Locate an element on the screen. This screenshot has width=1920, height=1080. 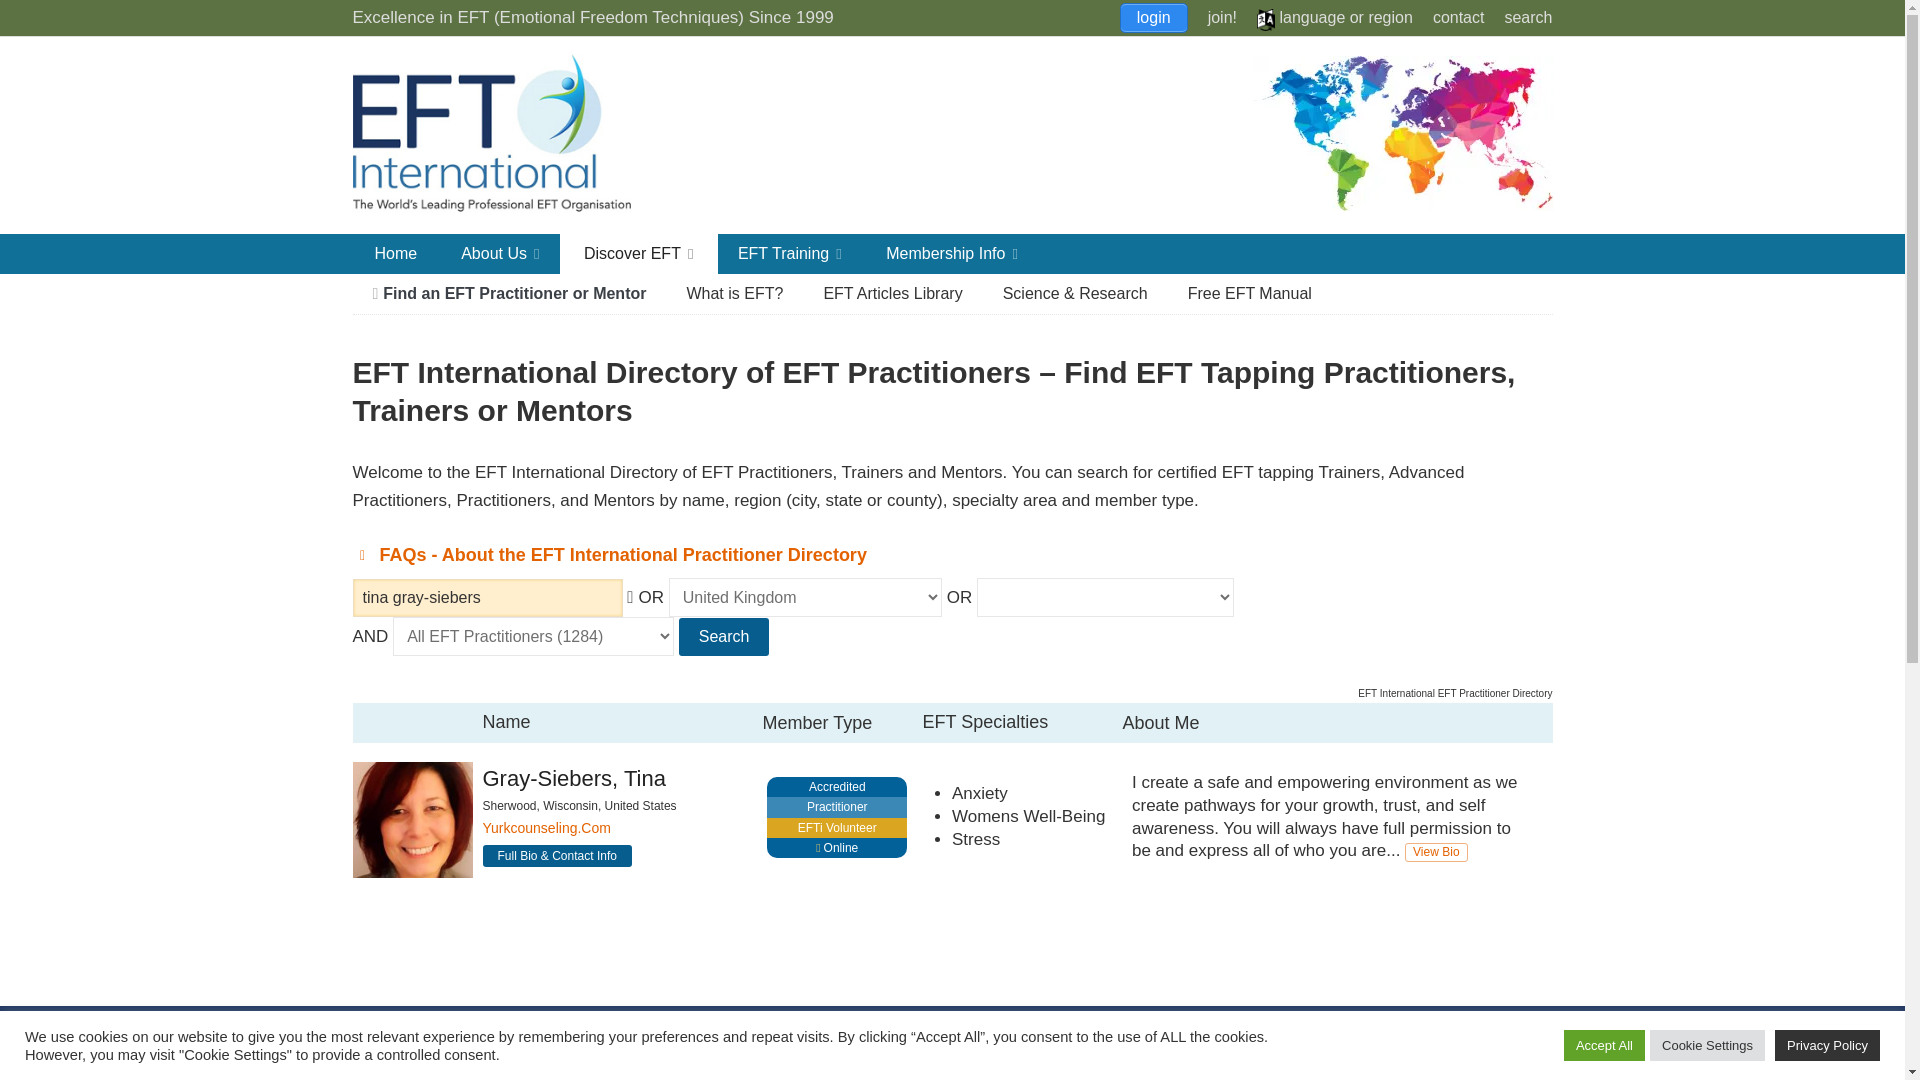
Home is located at coordinates (395, 254).